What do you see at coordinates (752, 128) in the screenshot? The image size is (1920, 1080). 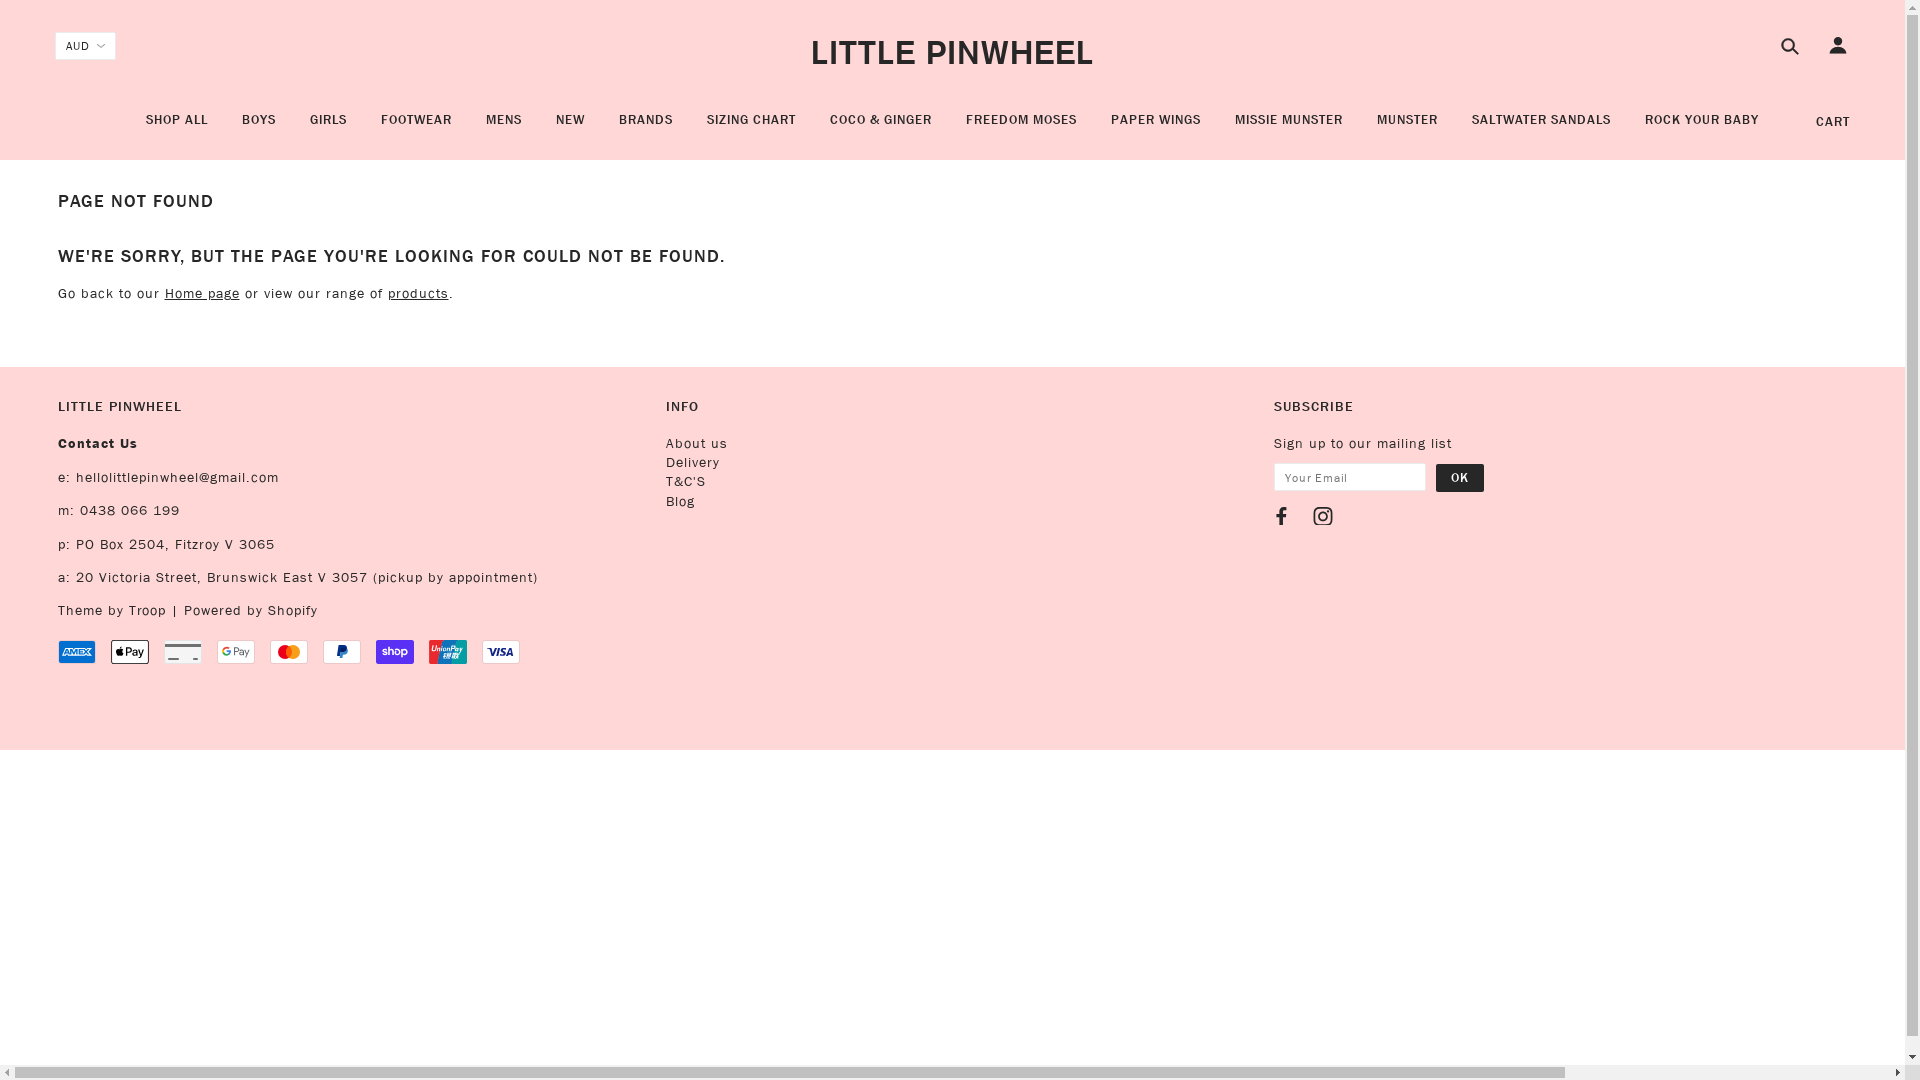 I see `SIZING CHART` at bounding box center [752, 128].